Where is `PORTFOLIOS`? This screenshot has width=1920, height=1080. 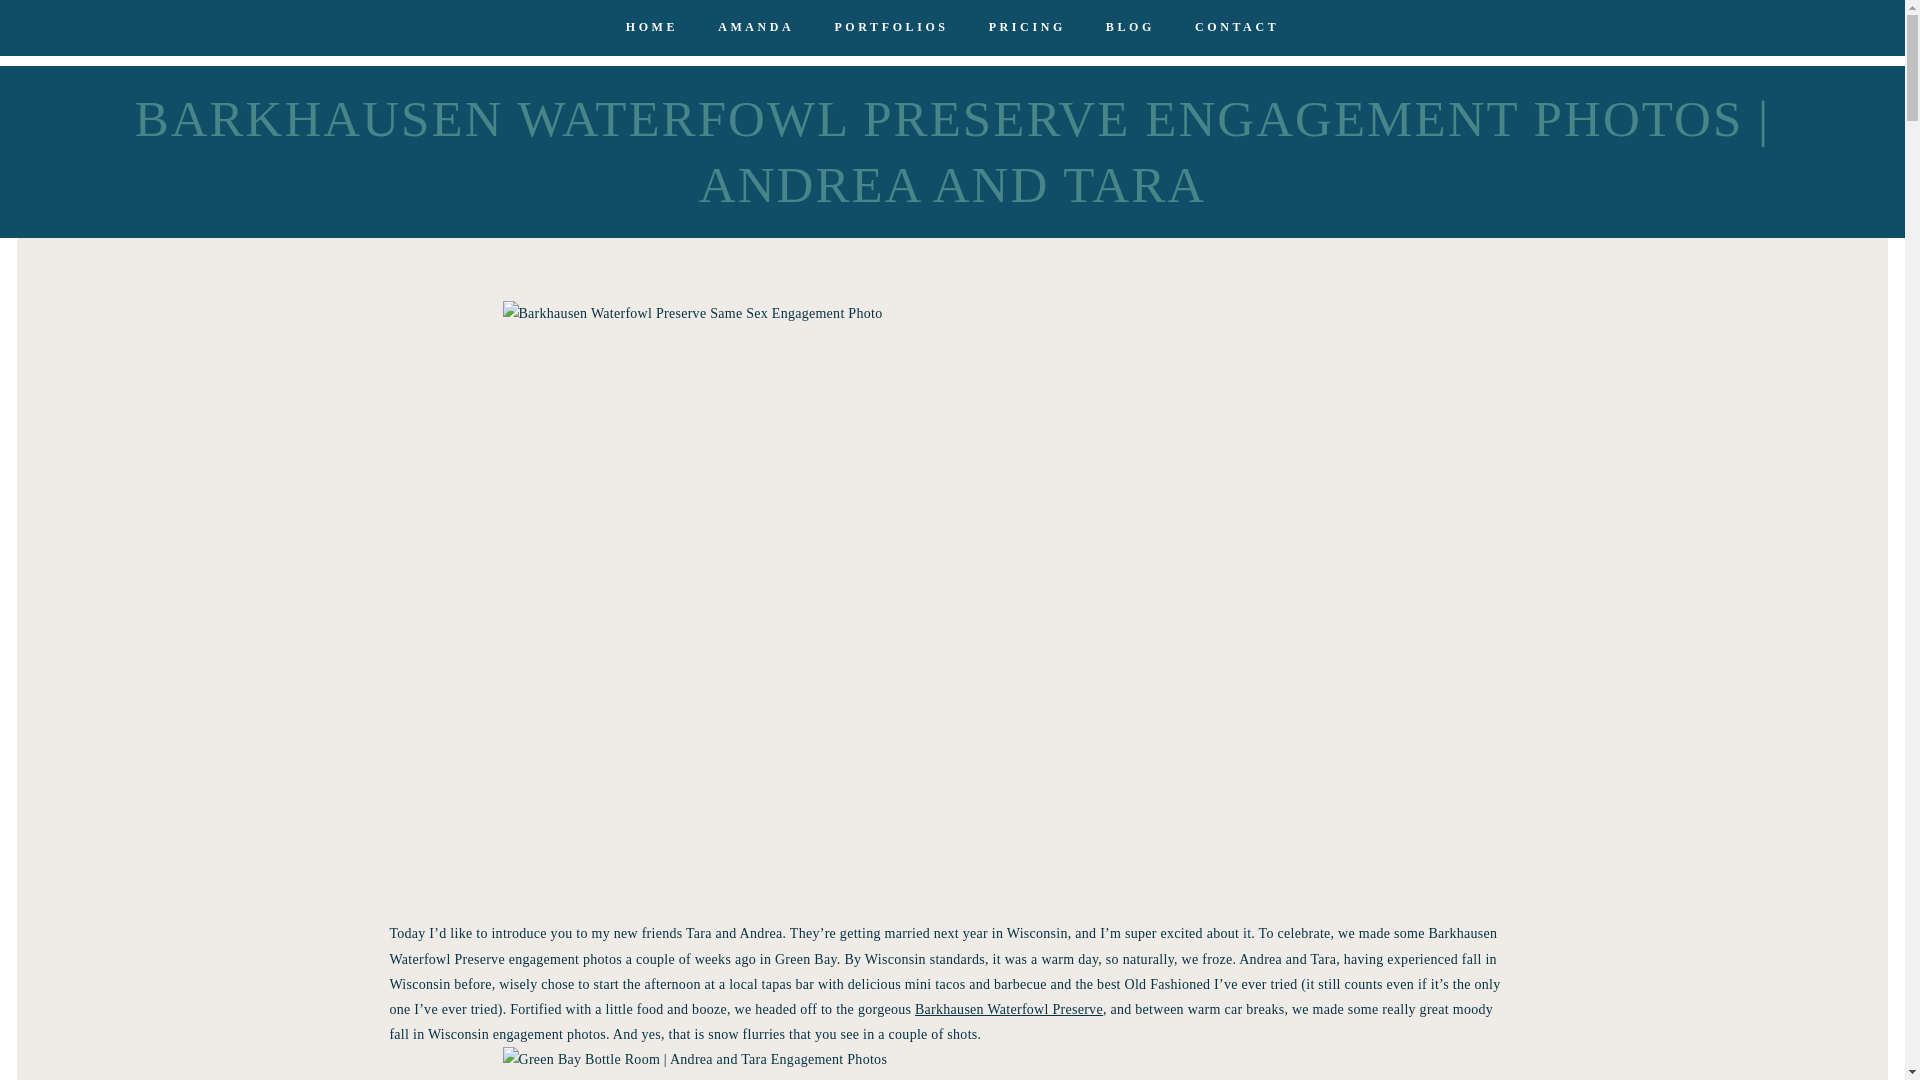 PORTFOLIOS is located at coordinates (890, 26).